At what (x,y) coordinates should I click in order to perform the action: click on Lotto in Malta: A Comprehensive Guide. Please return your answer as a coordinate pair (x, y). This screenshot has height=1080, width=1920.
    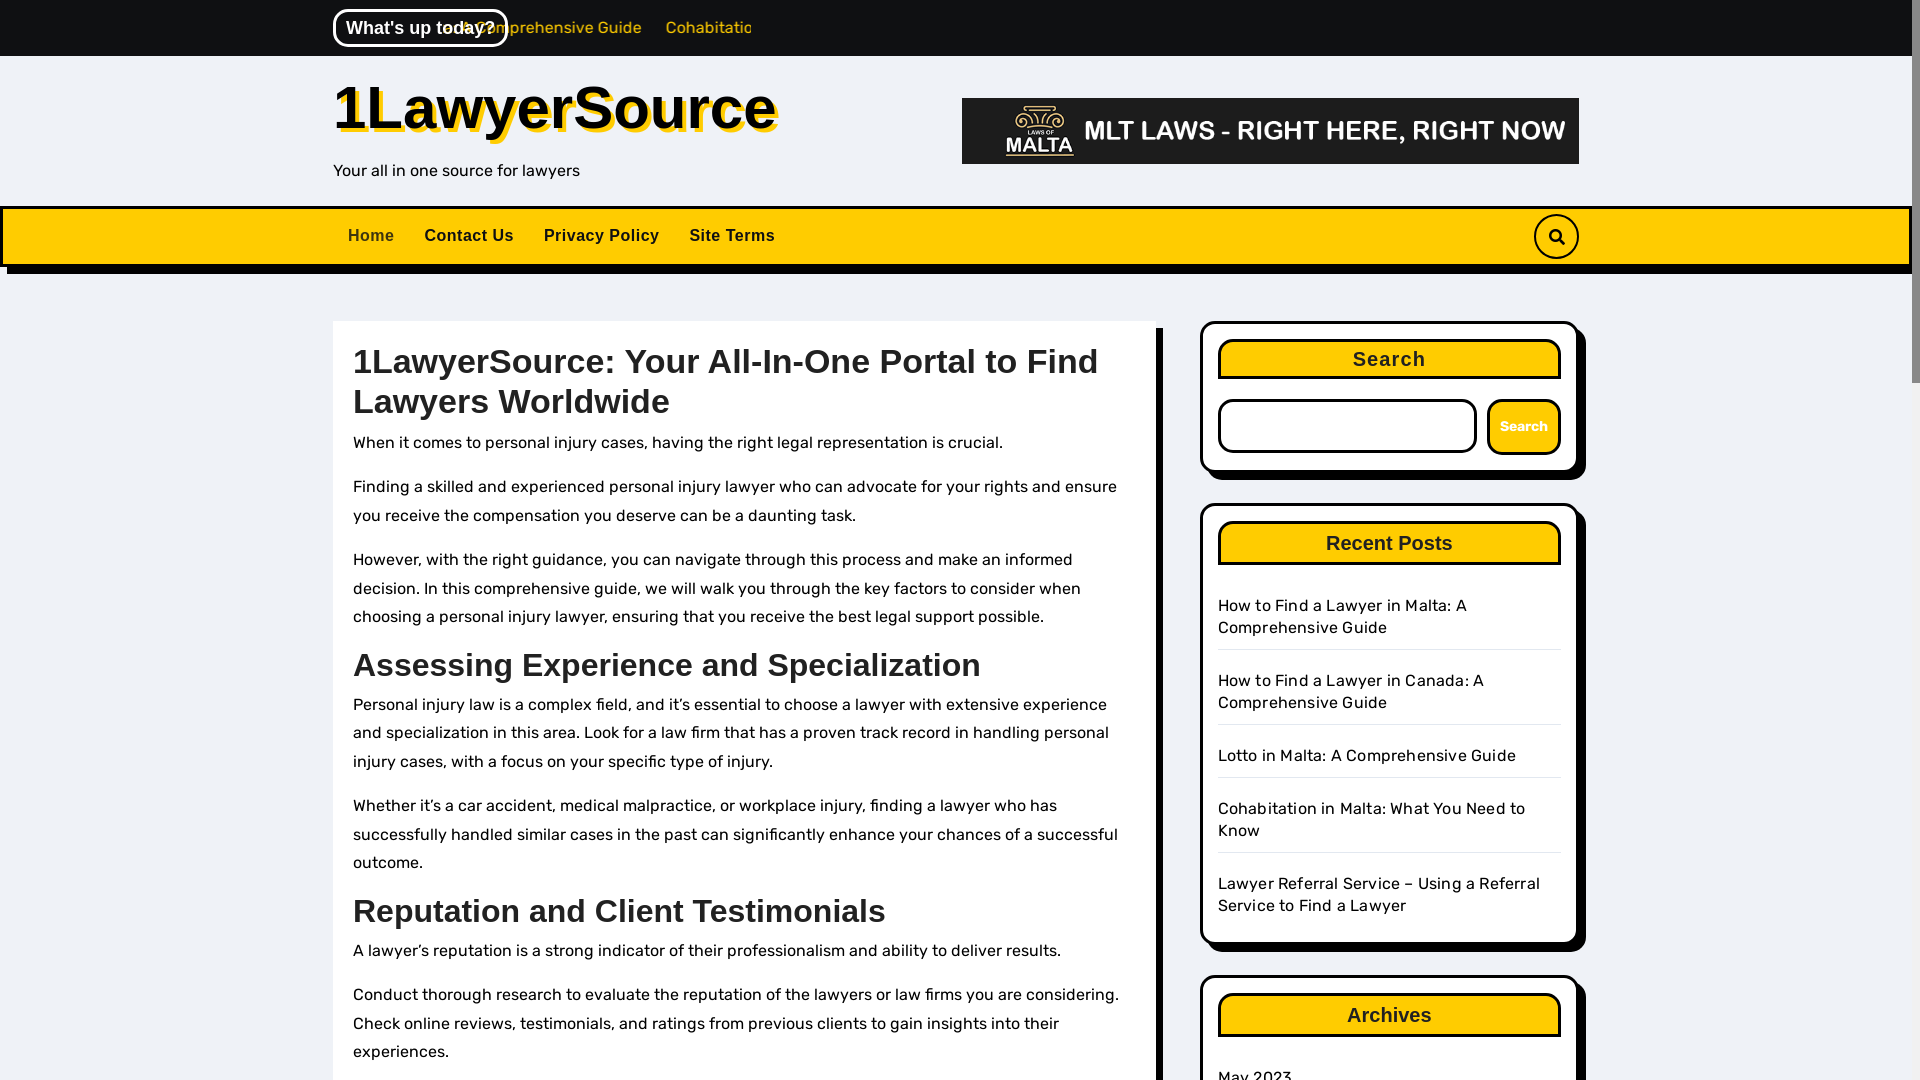
    Looking at the image, I should click on (1367, 756).